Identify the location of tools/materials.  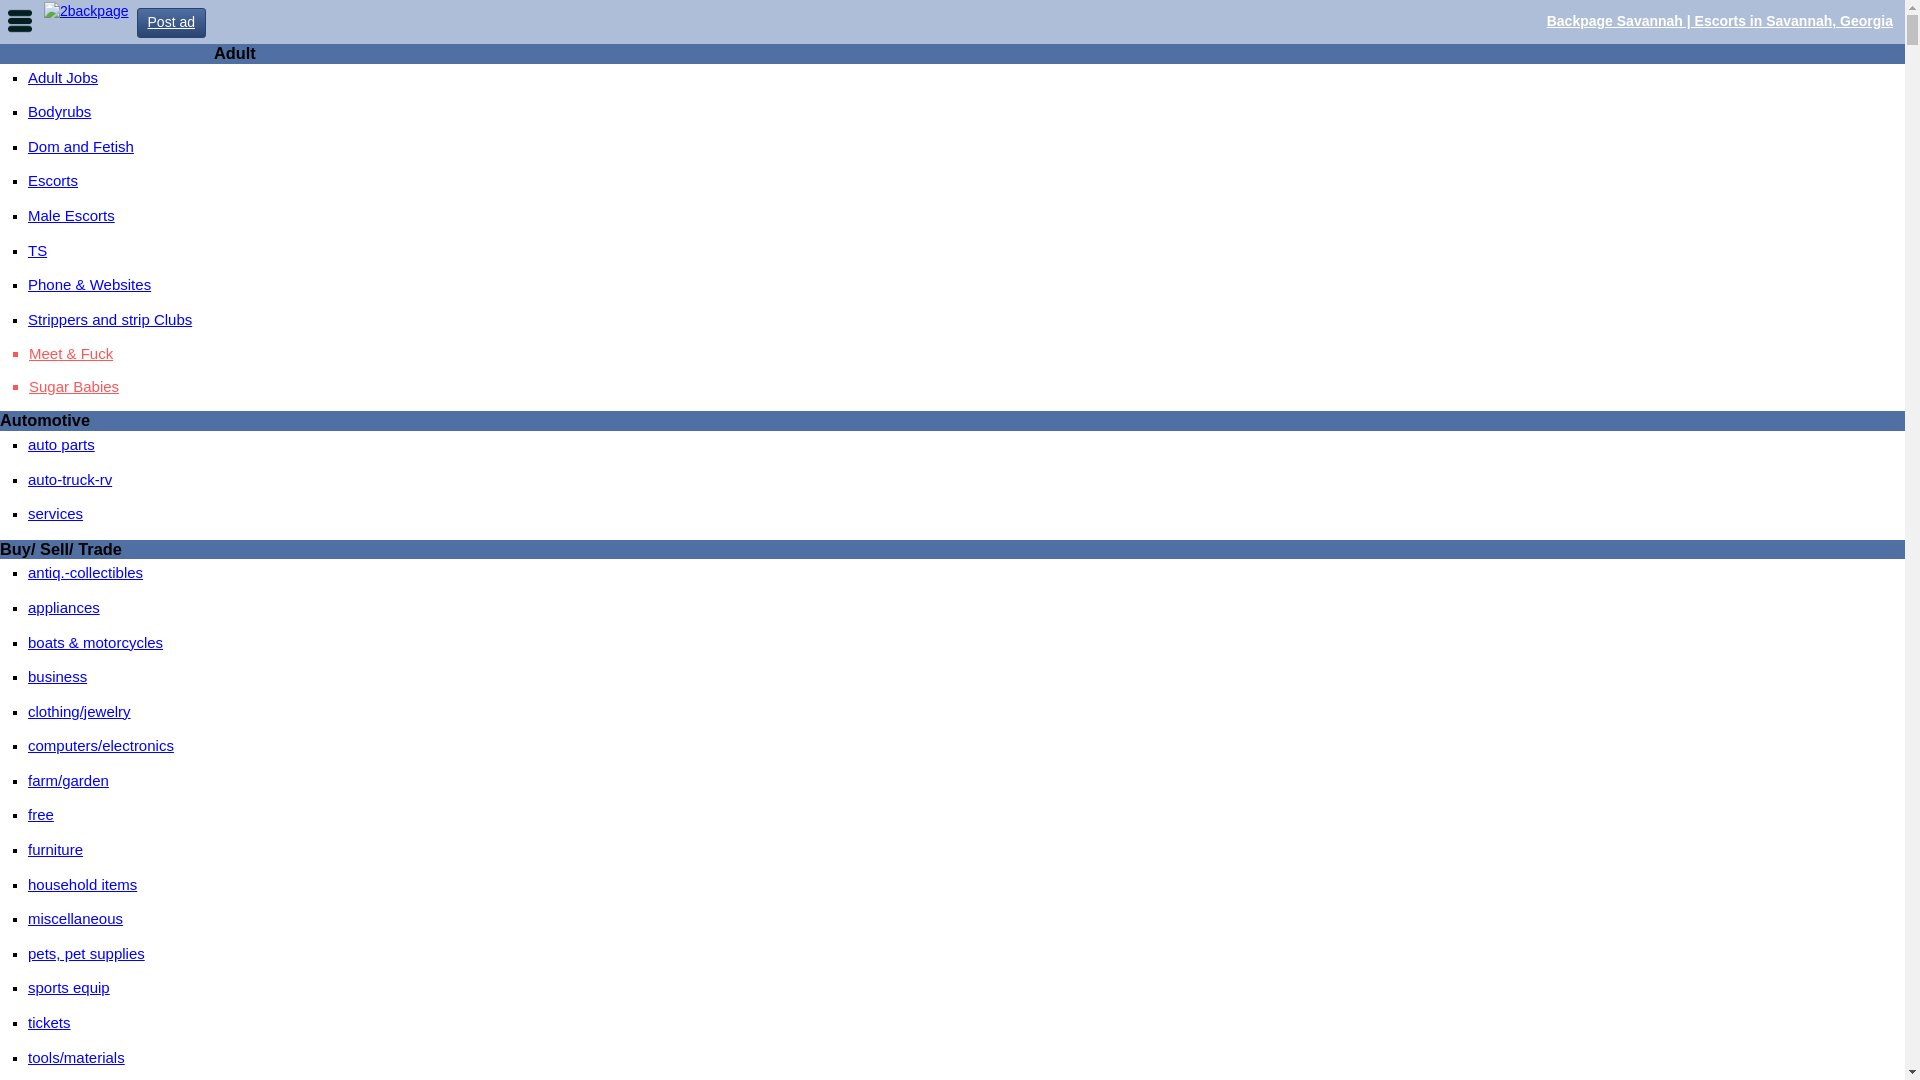
(76, 1058).